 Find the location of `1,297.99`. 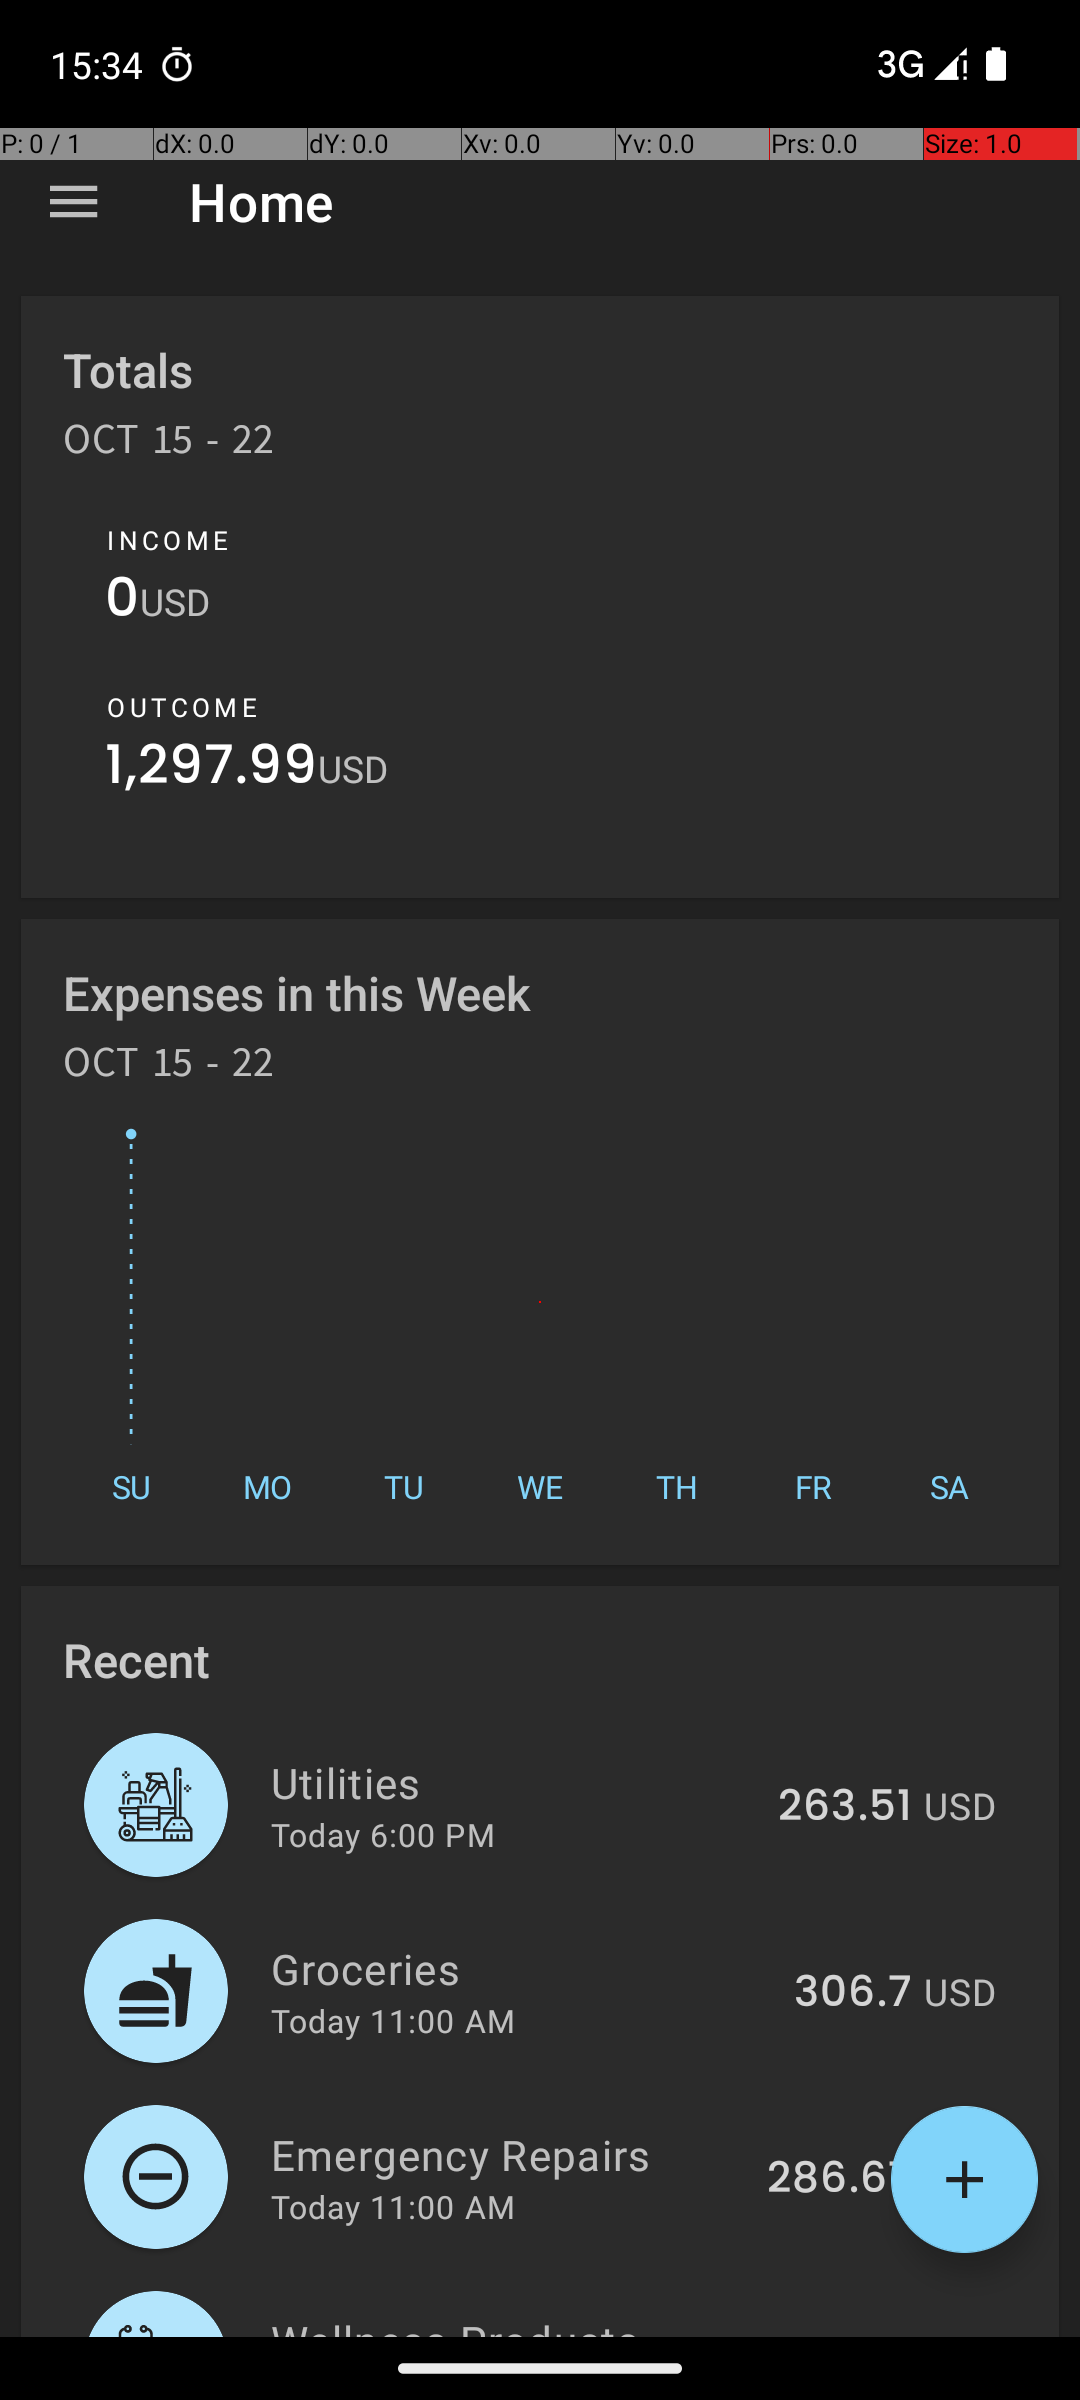

1,297.99 is located at coordinates (212, 770).